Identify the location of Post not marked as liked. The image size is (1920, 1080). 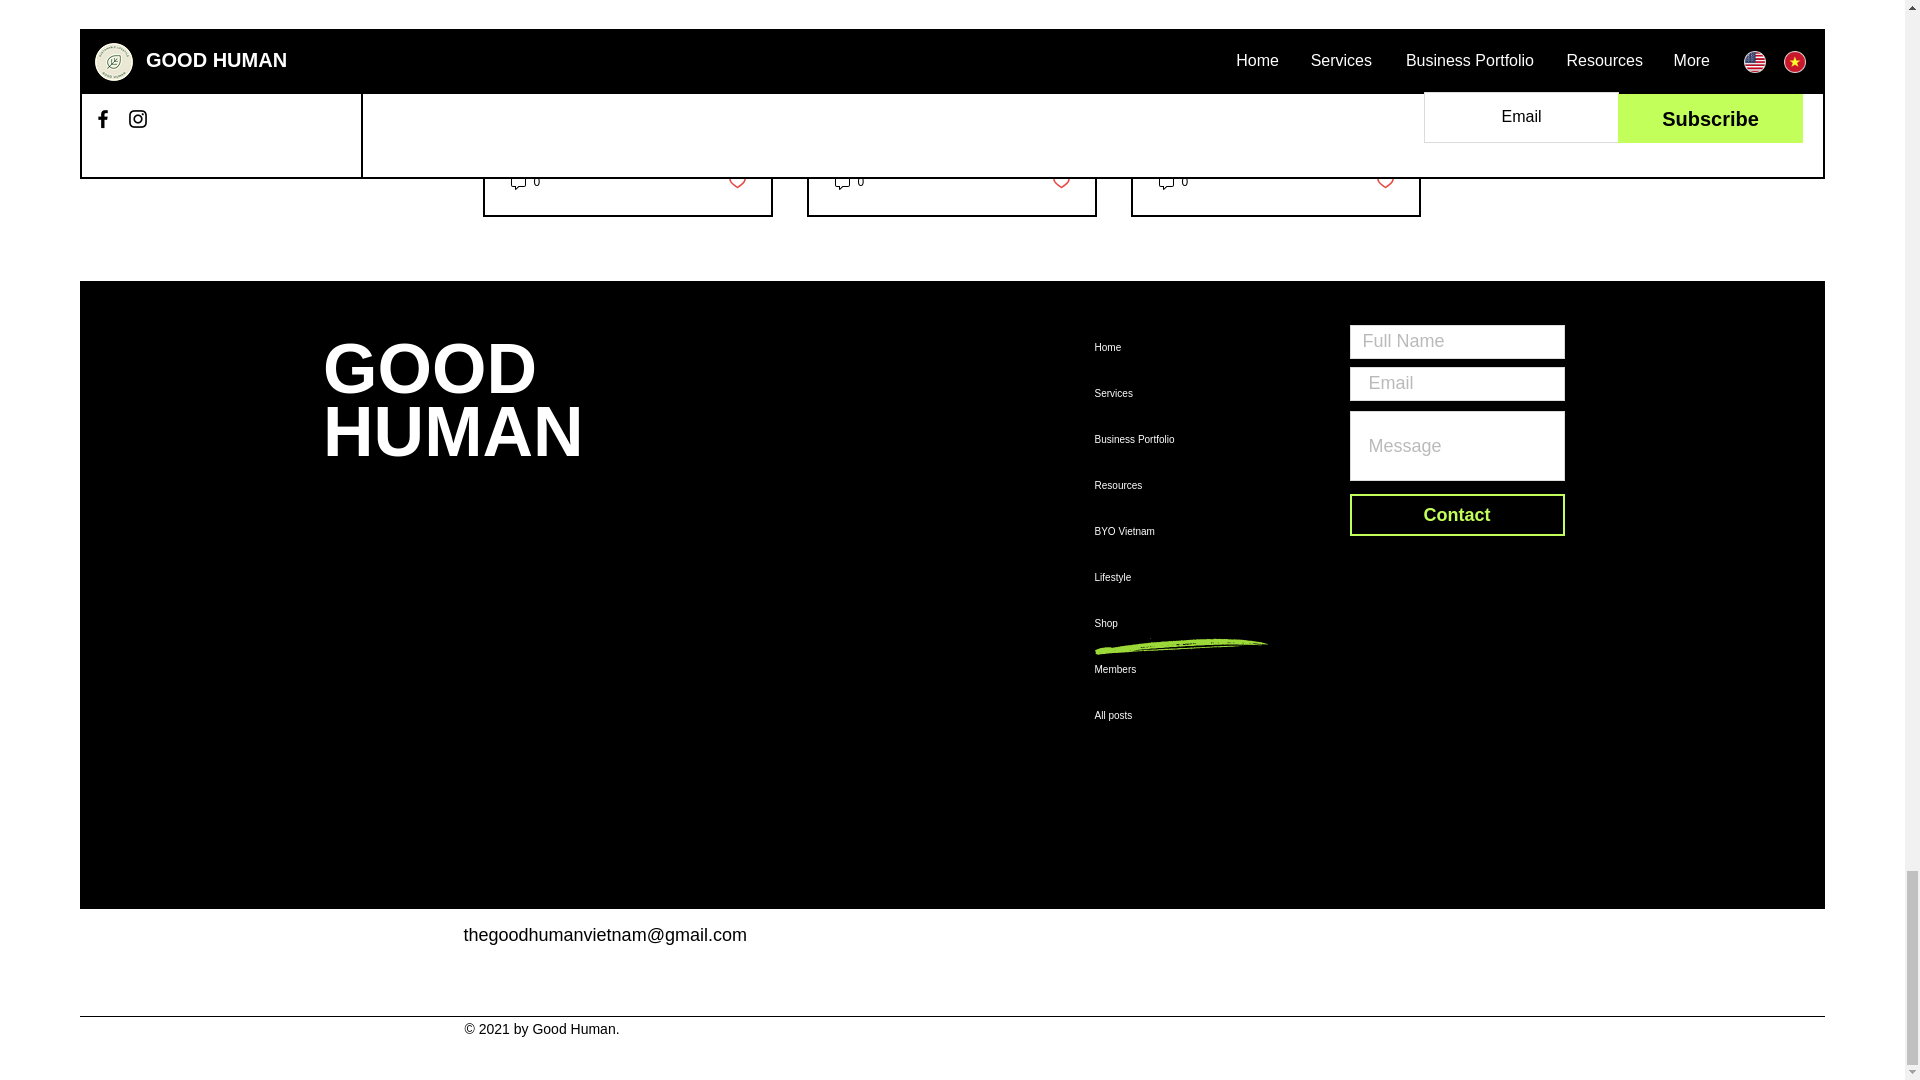
(736, 182).